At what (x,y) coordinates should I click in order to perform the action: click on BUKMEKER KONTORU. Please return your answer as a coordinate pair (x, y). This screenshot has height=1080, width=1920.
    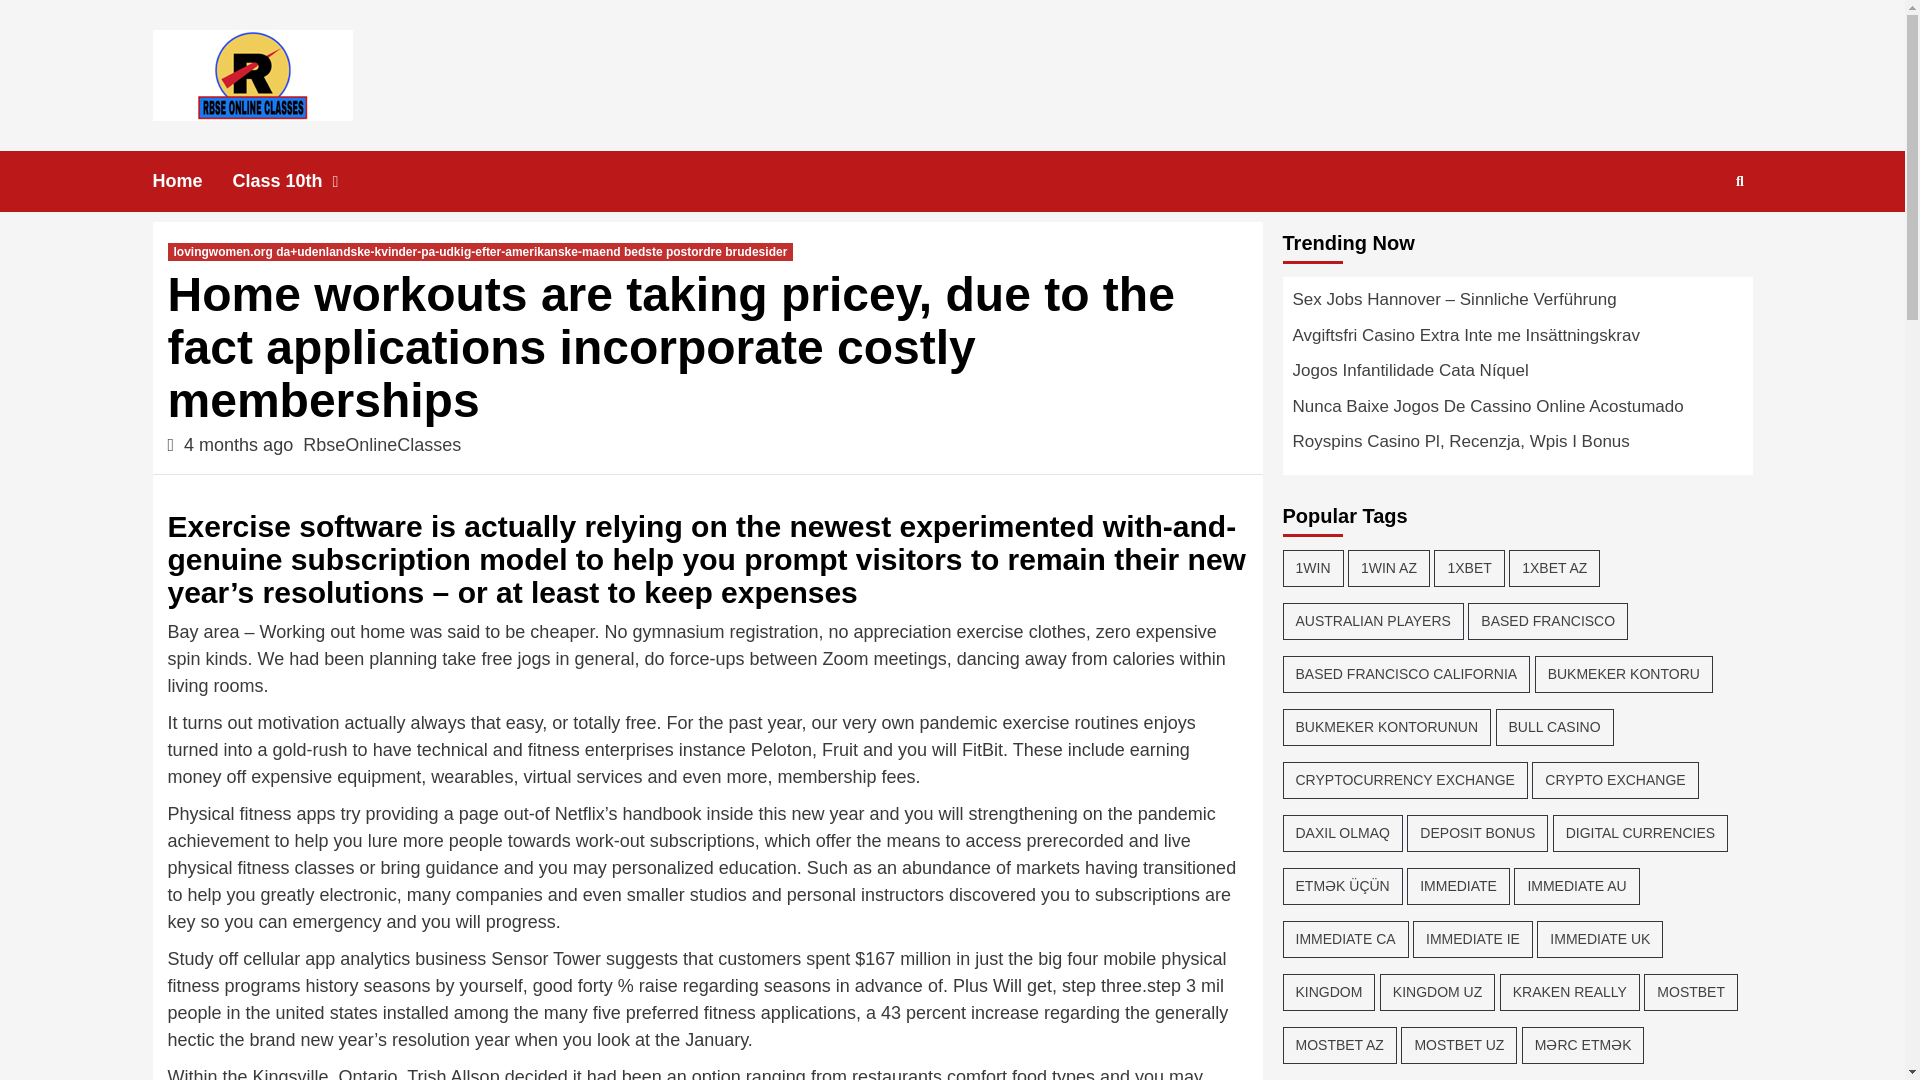
    Looking at the image, I should click on (1623, 674).